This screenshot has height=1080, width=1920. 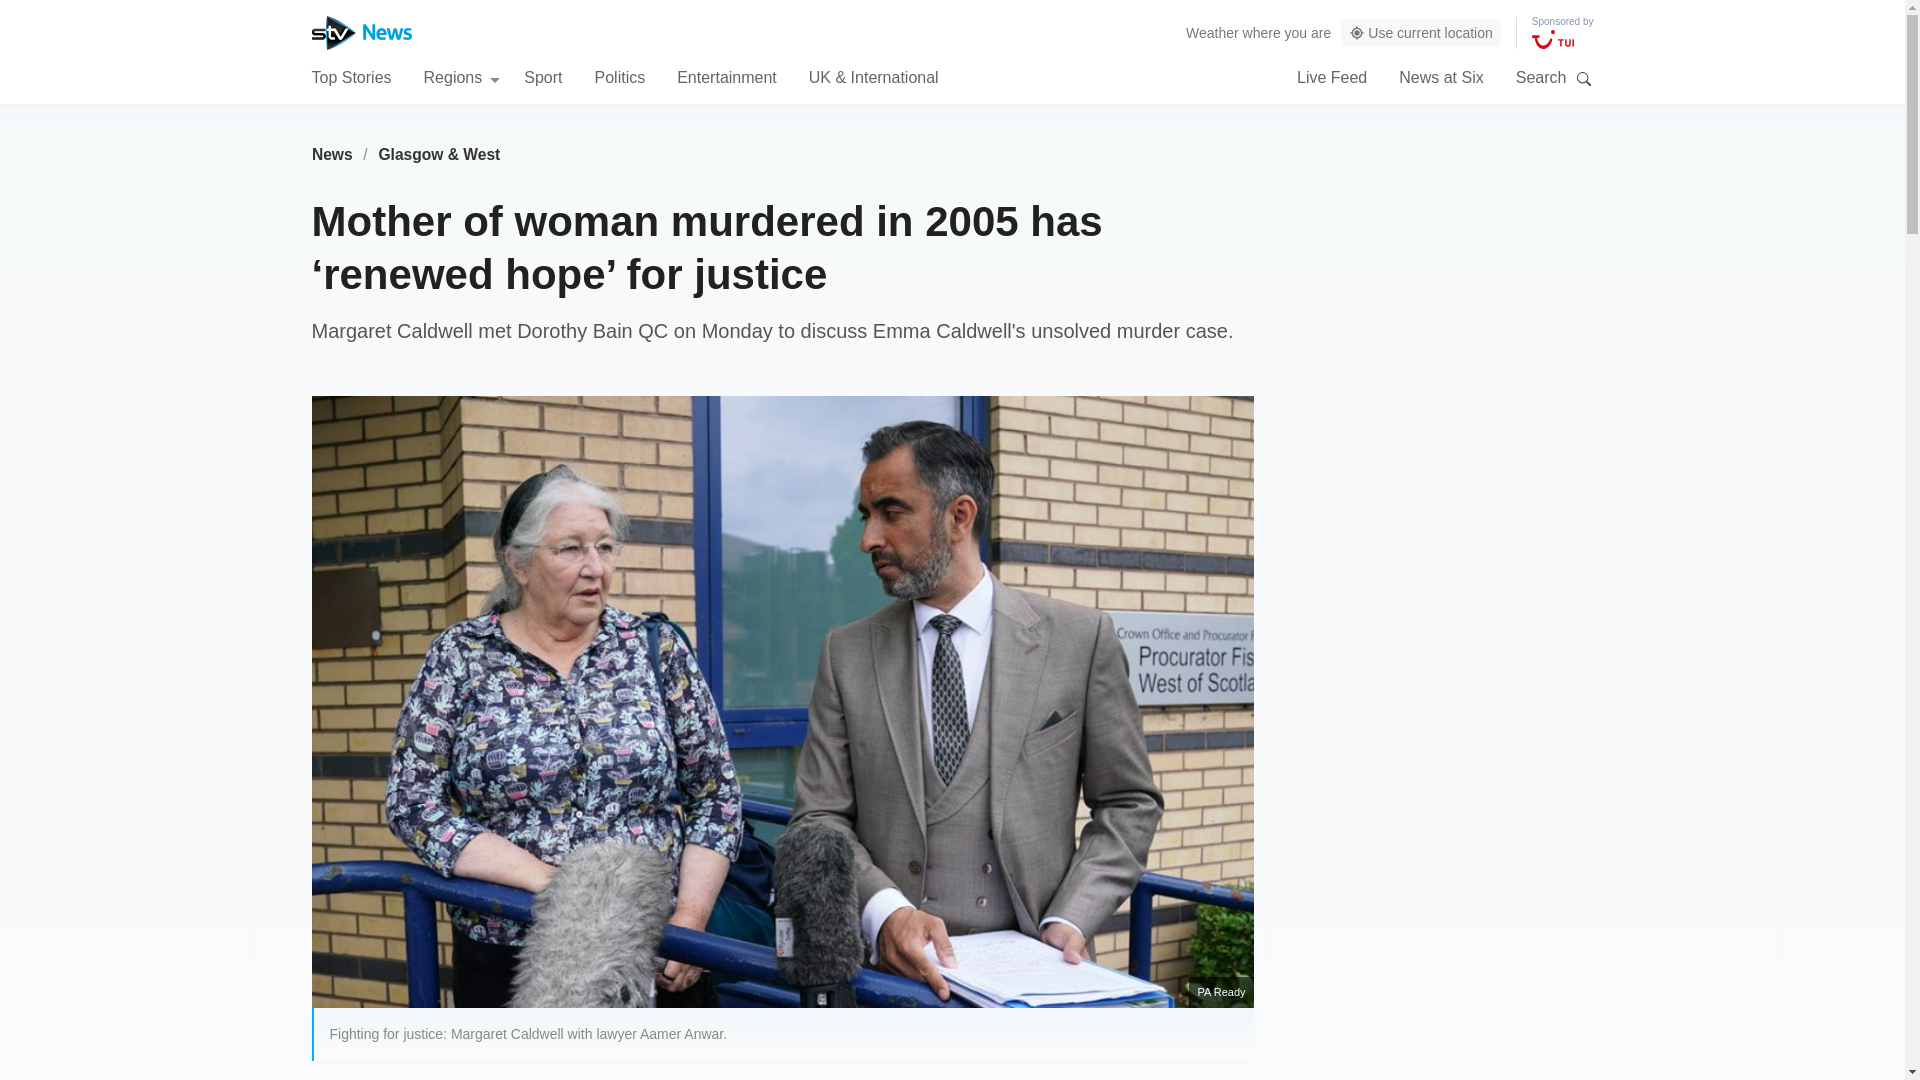 What do you see at coordinates (351, 76) in the screenshot?
I see `Top Stories` at bounding box center [351, 76].